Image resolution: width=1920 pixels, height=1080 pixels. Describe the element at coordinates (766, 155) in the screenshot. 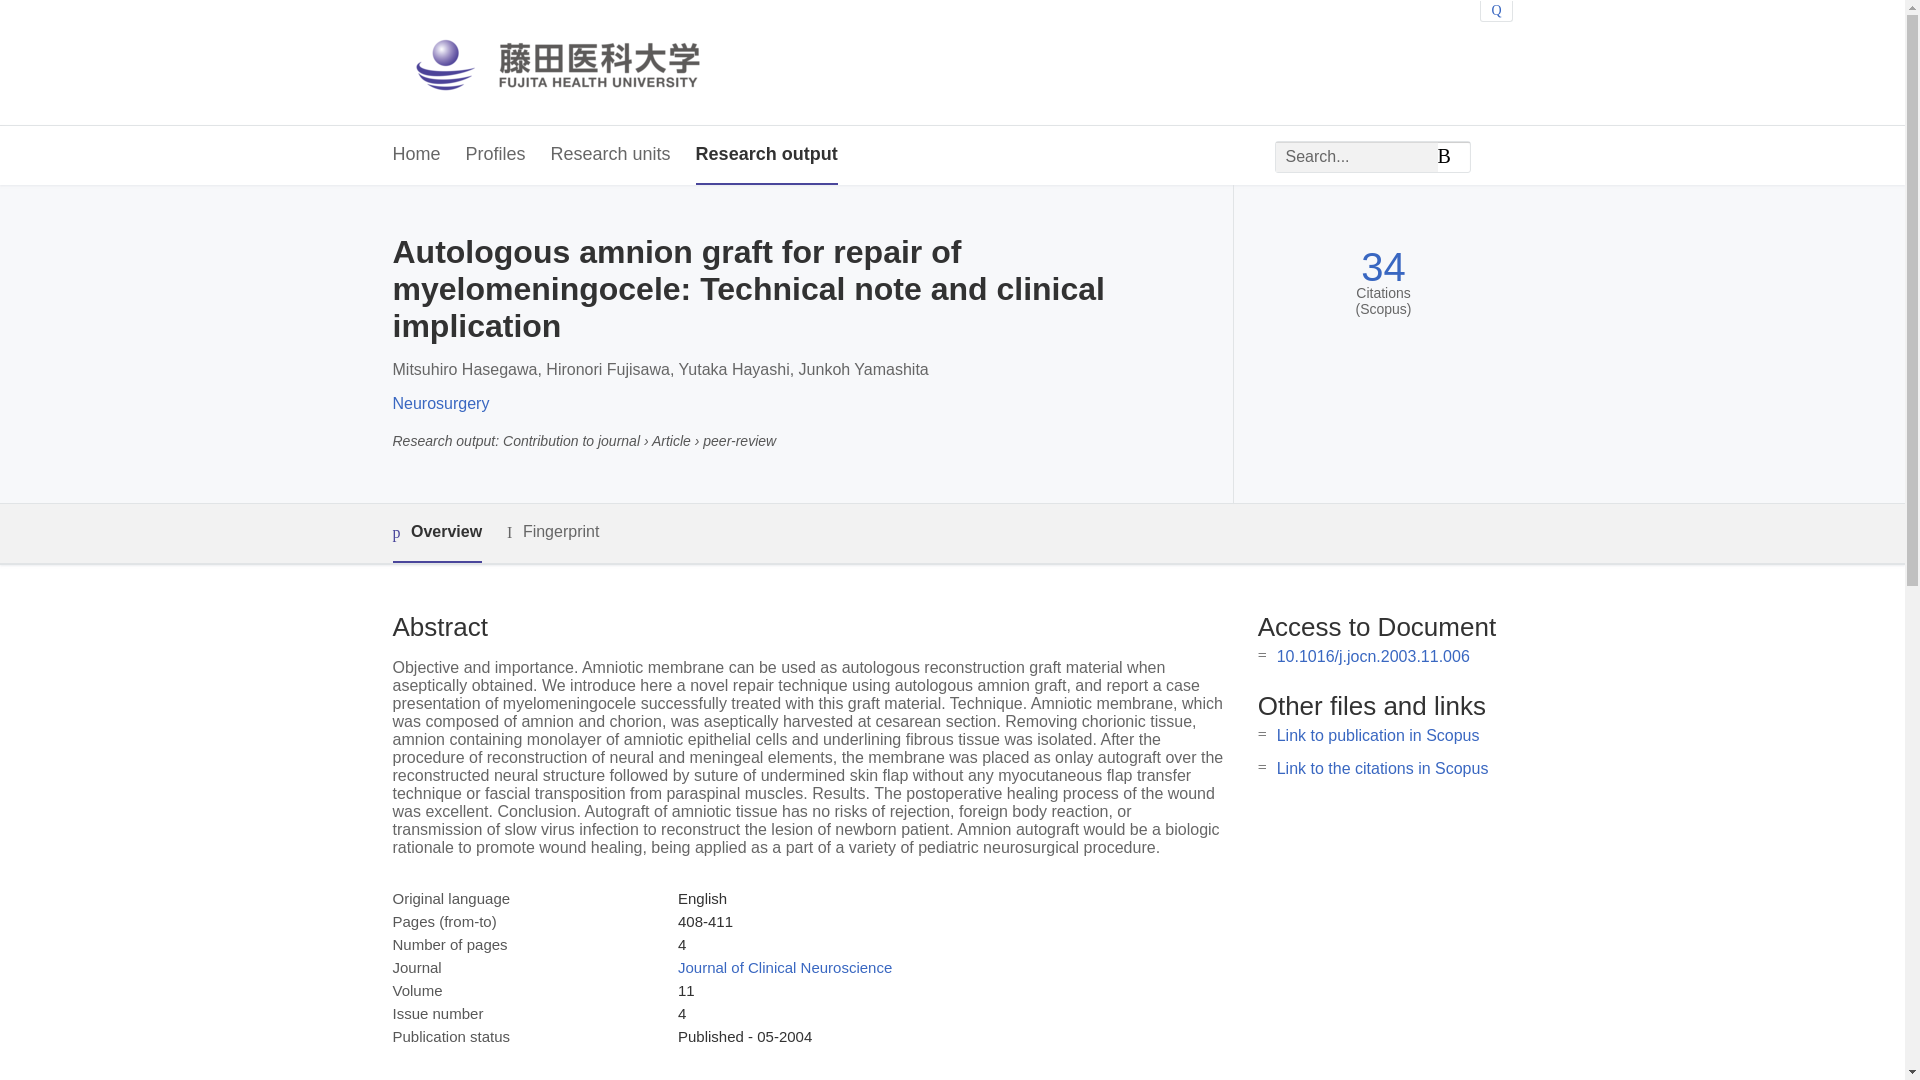

I see `Research output` at that location.